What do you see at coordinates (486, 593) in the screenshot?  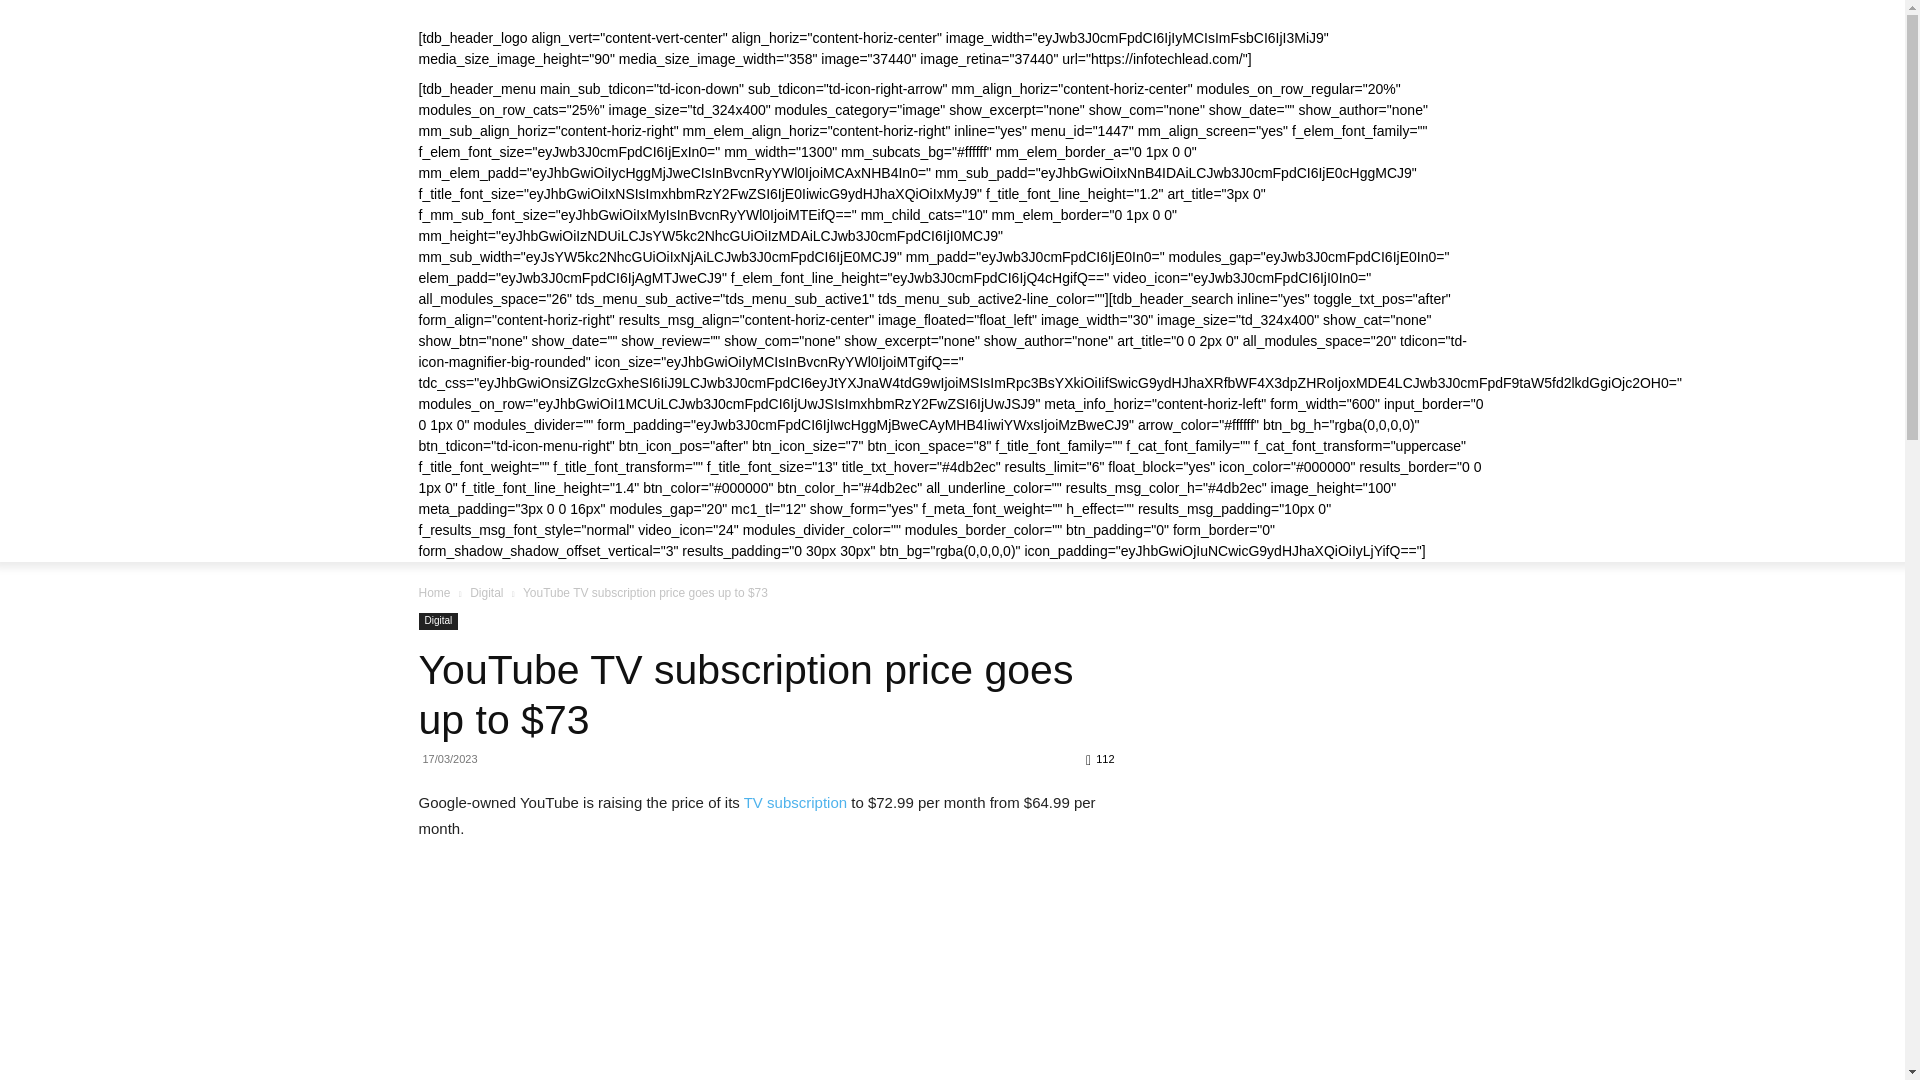 I see `Digital` at bounding box center [486, 593].